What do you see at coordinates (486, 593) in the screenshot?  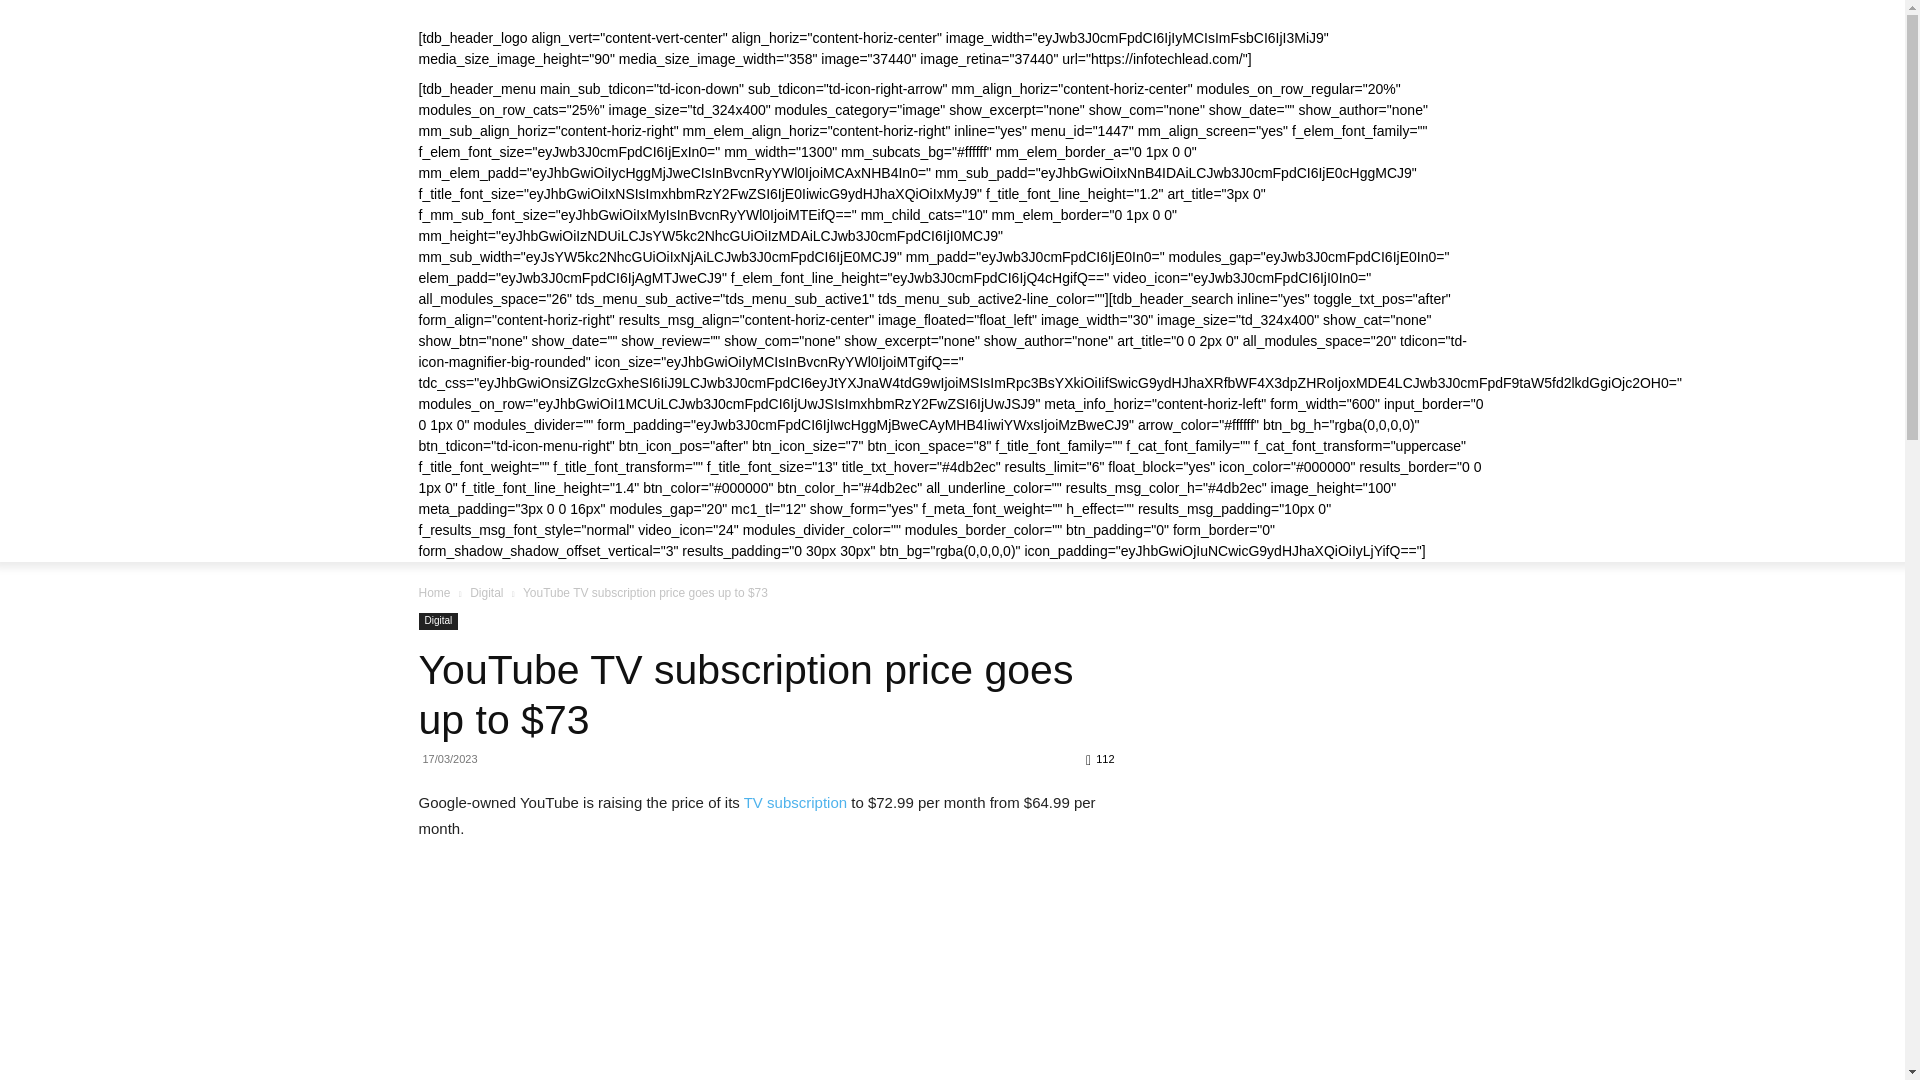 I see `Digital` at bounding box center [486, 593].